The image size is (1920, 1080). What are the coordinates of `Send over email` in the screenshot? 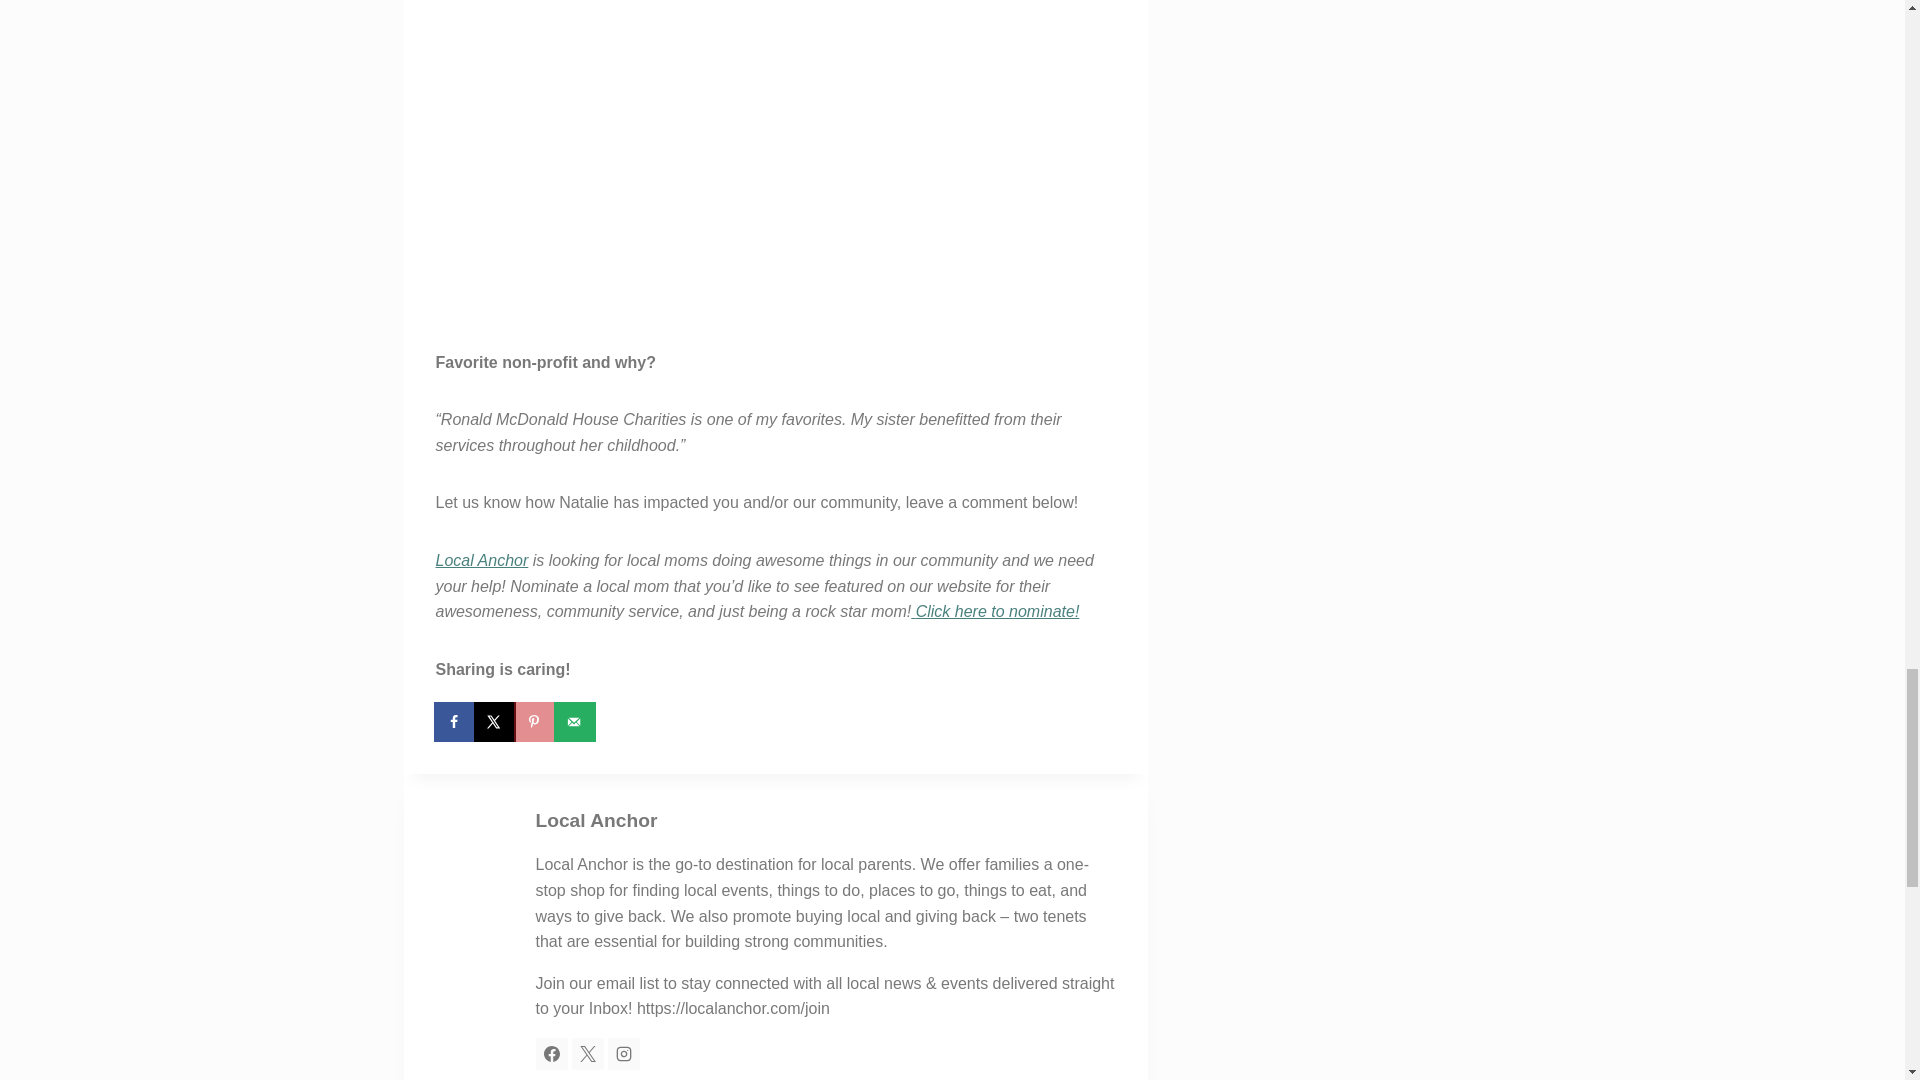 It's located at (576, 722).